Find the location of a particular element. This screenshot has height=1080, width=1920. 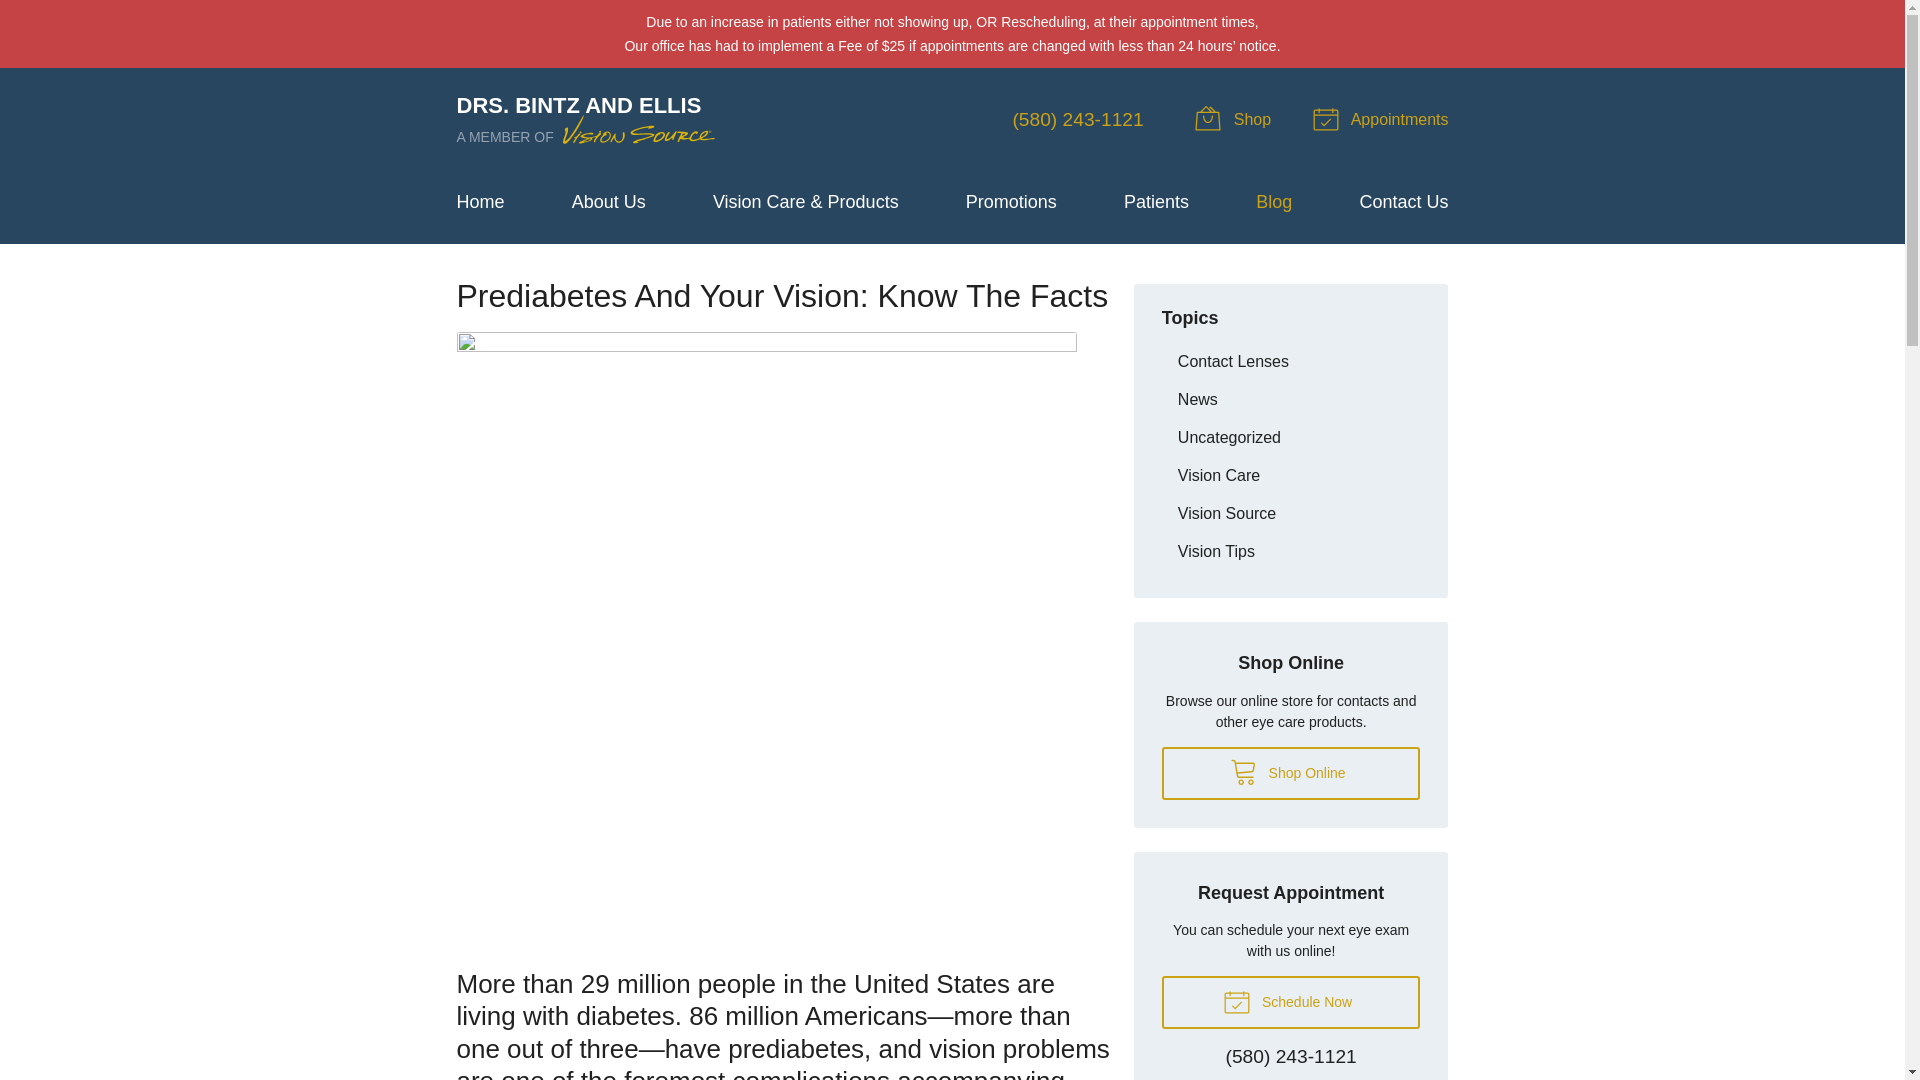

Shop Online is located at coordinates (1236, 120).